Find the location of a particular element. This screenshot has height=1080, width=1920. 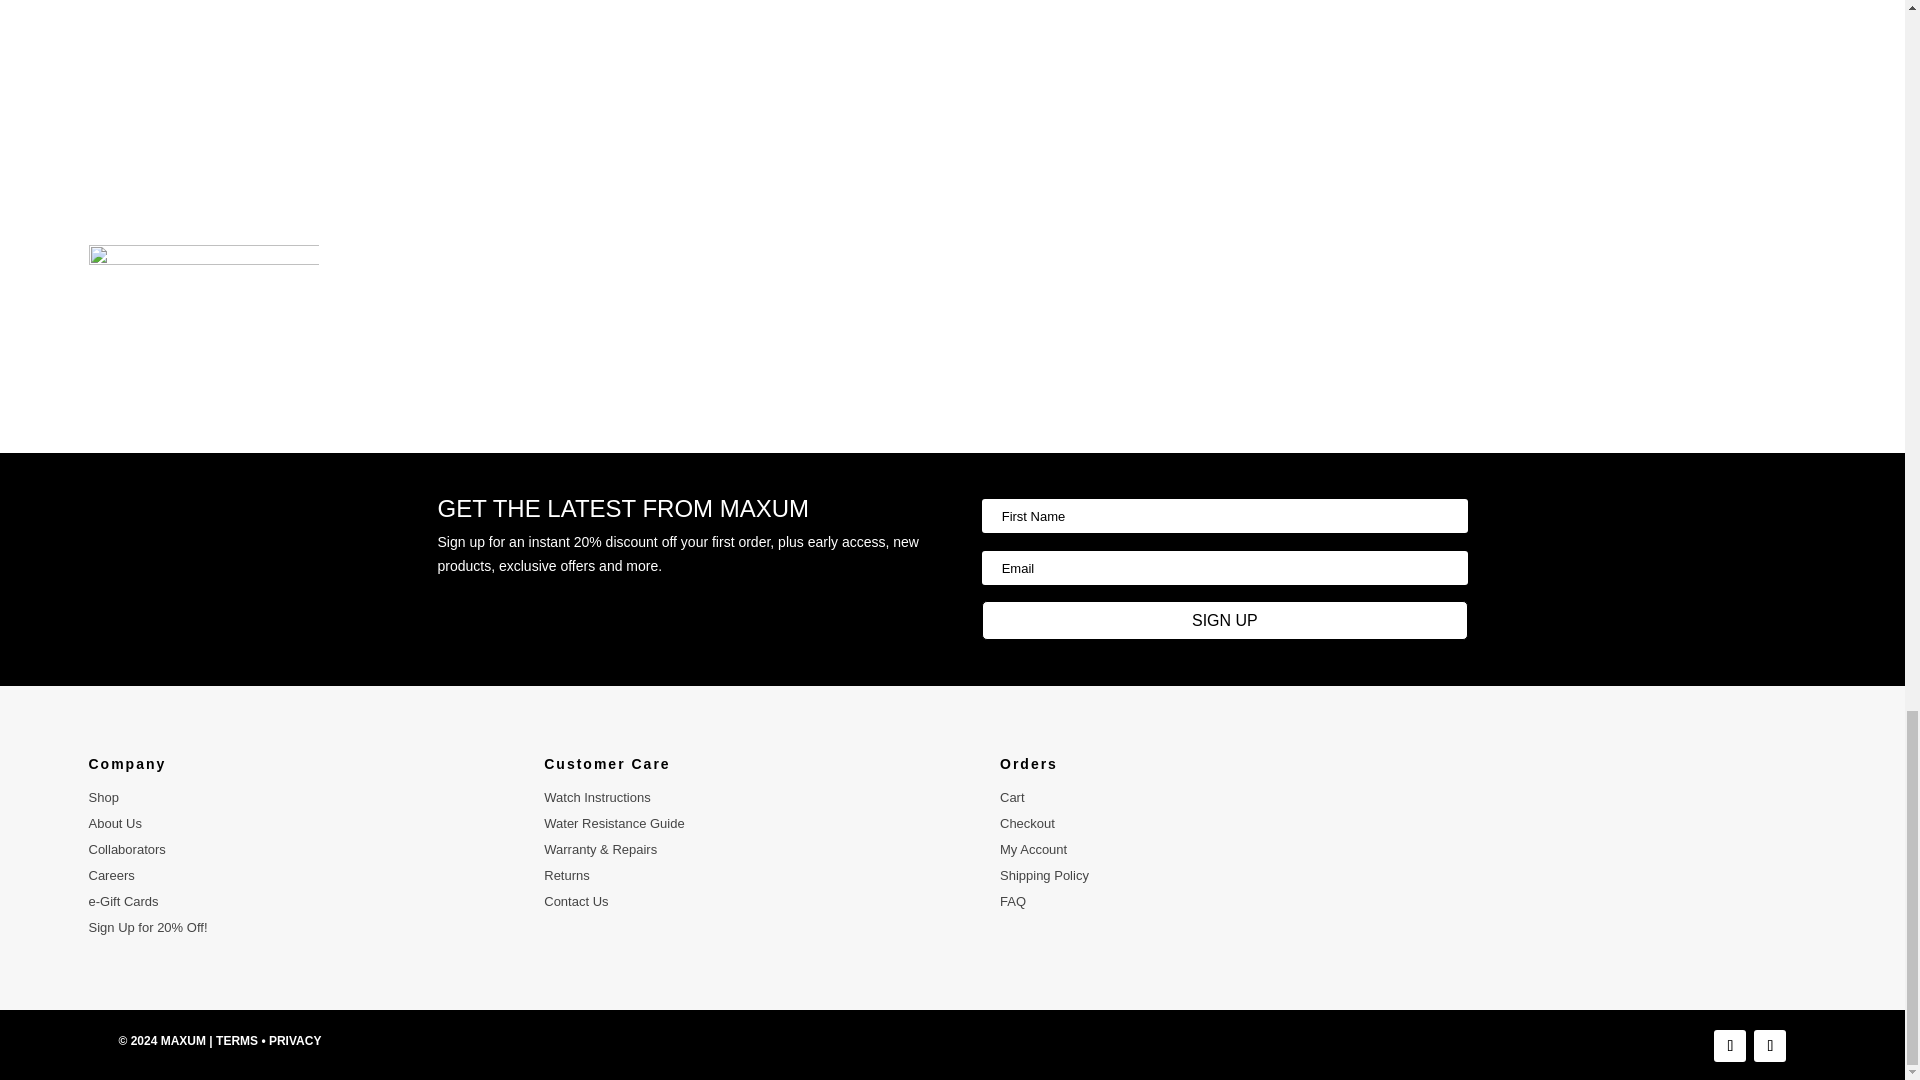

My Account is located at coordinates (1034, 850).